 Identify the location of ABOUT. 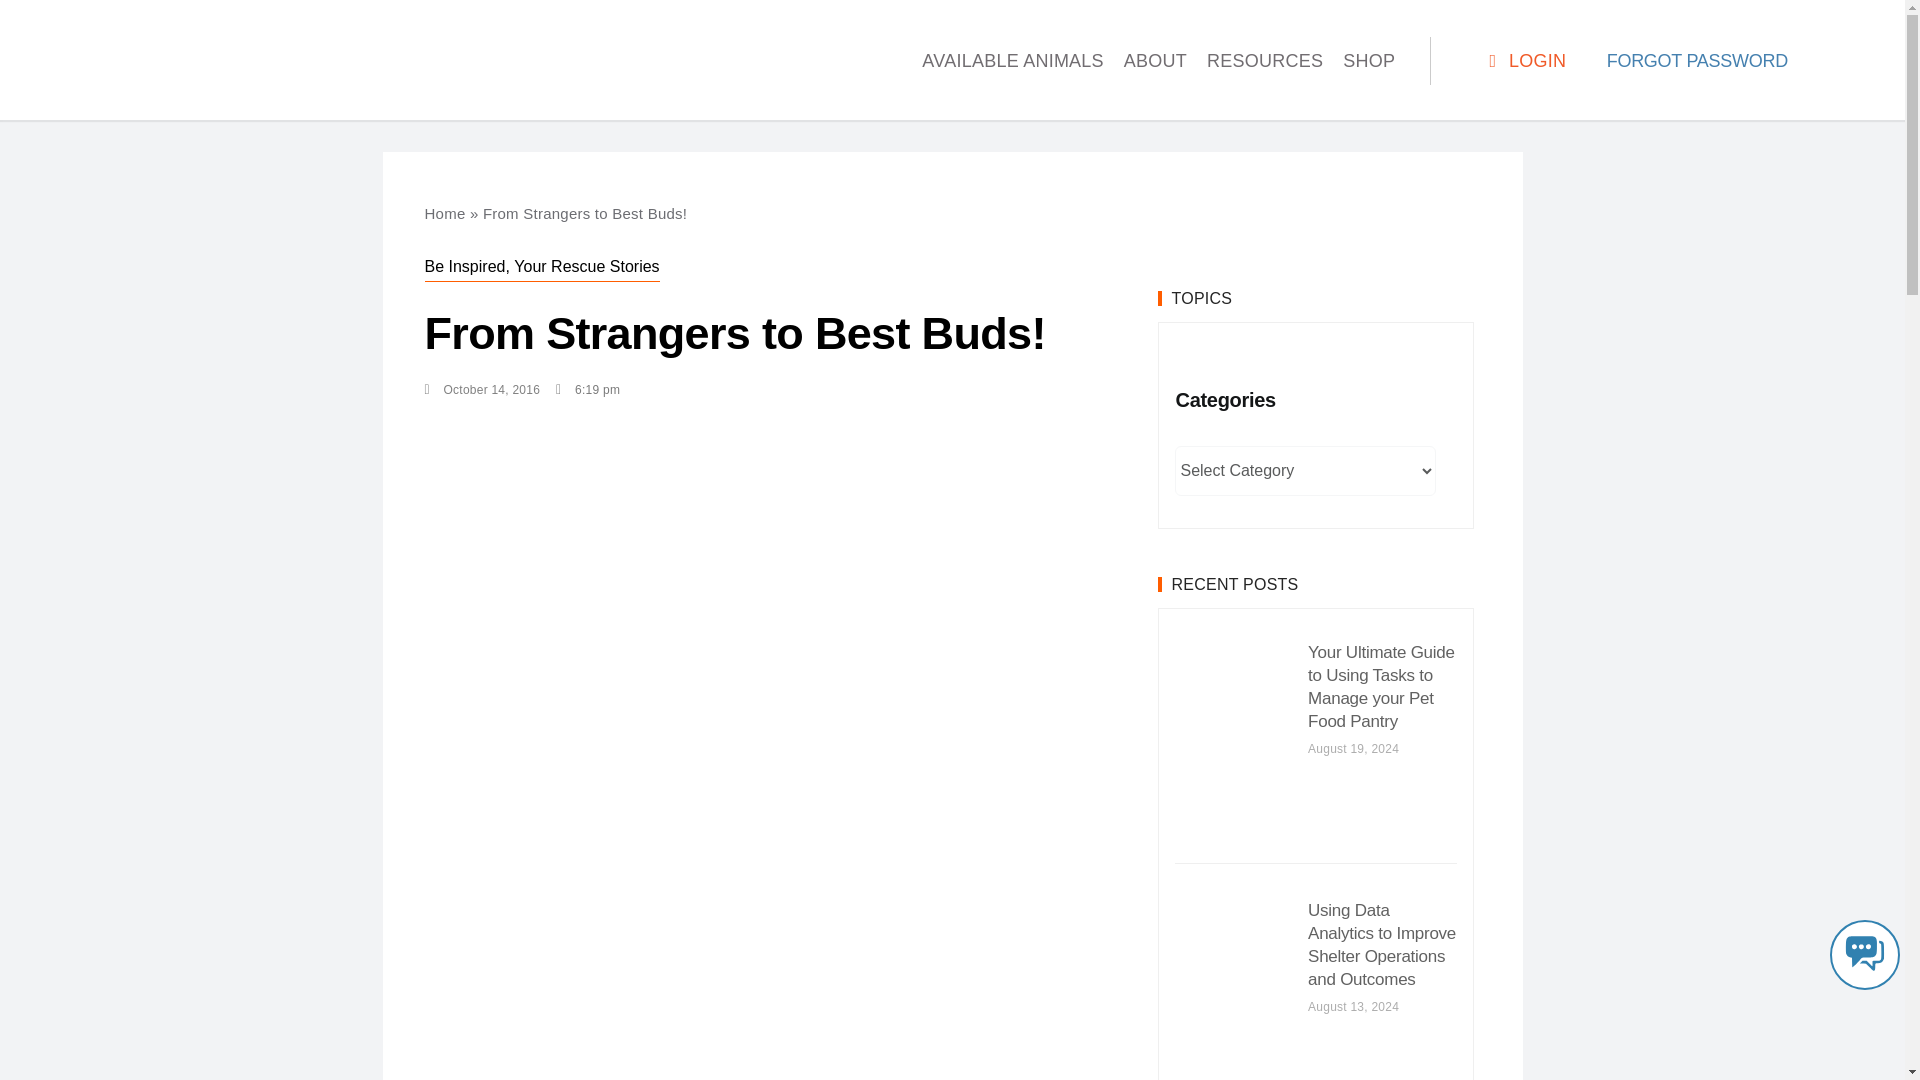
(1154, 60).